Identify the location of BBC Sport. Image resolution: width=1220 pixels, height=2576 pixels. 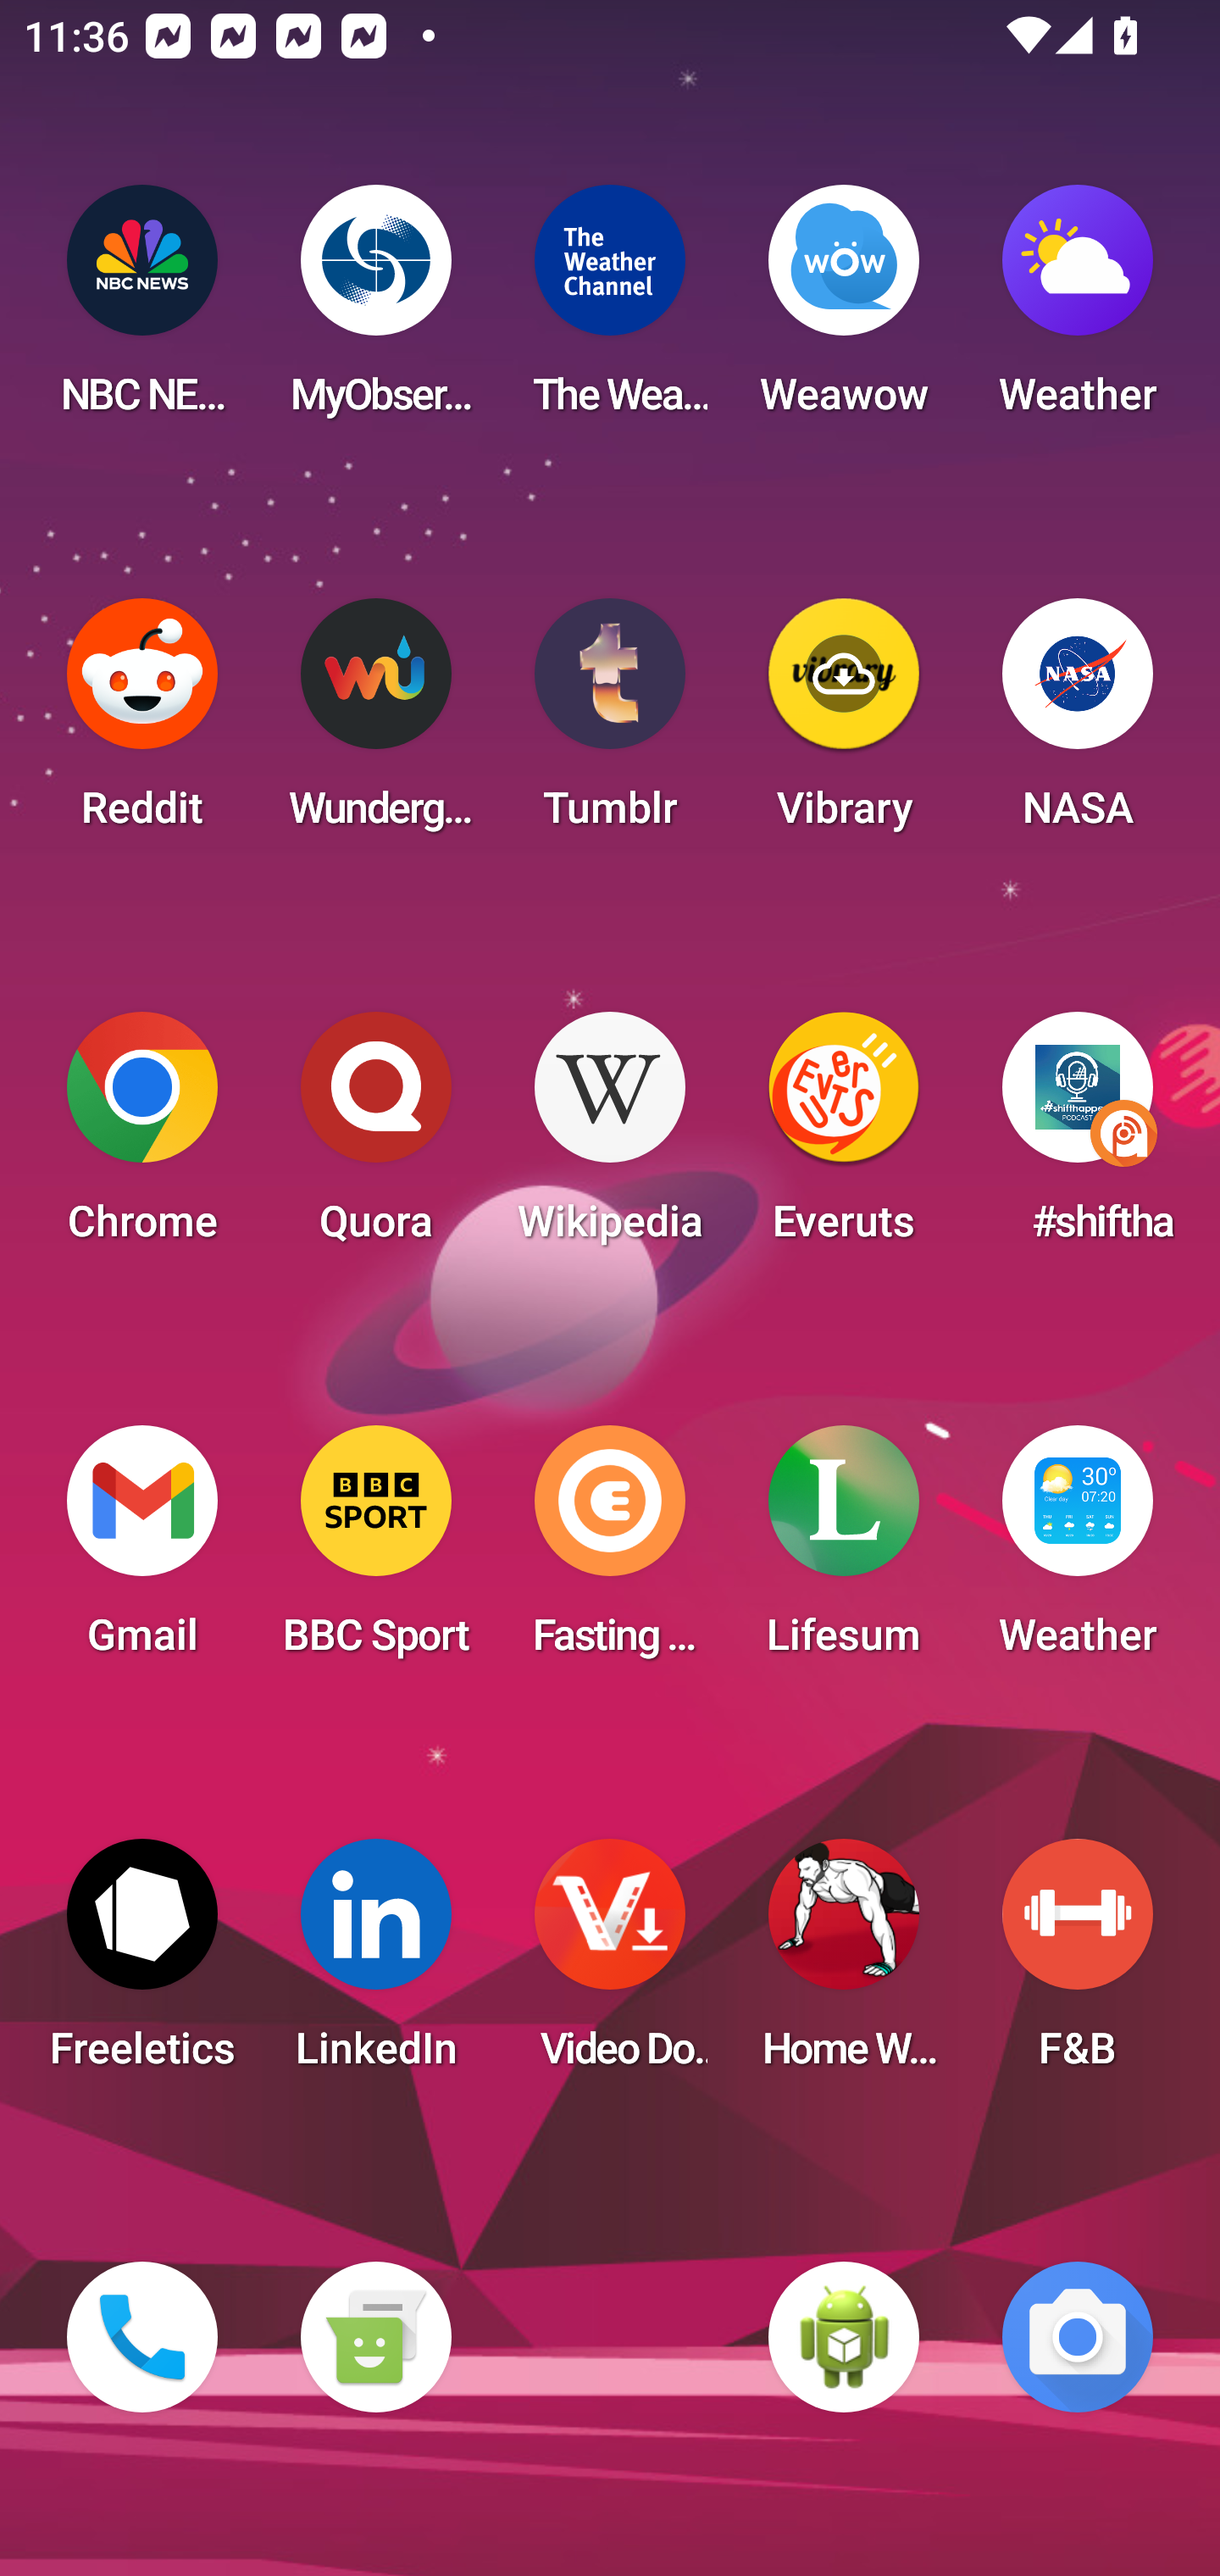
(375, 1551).